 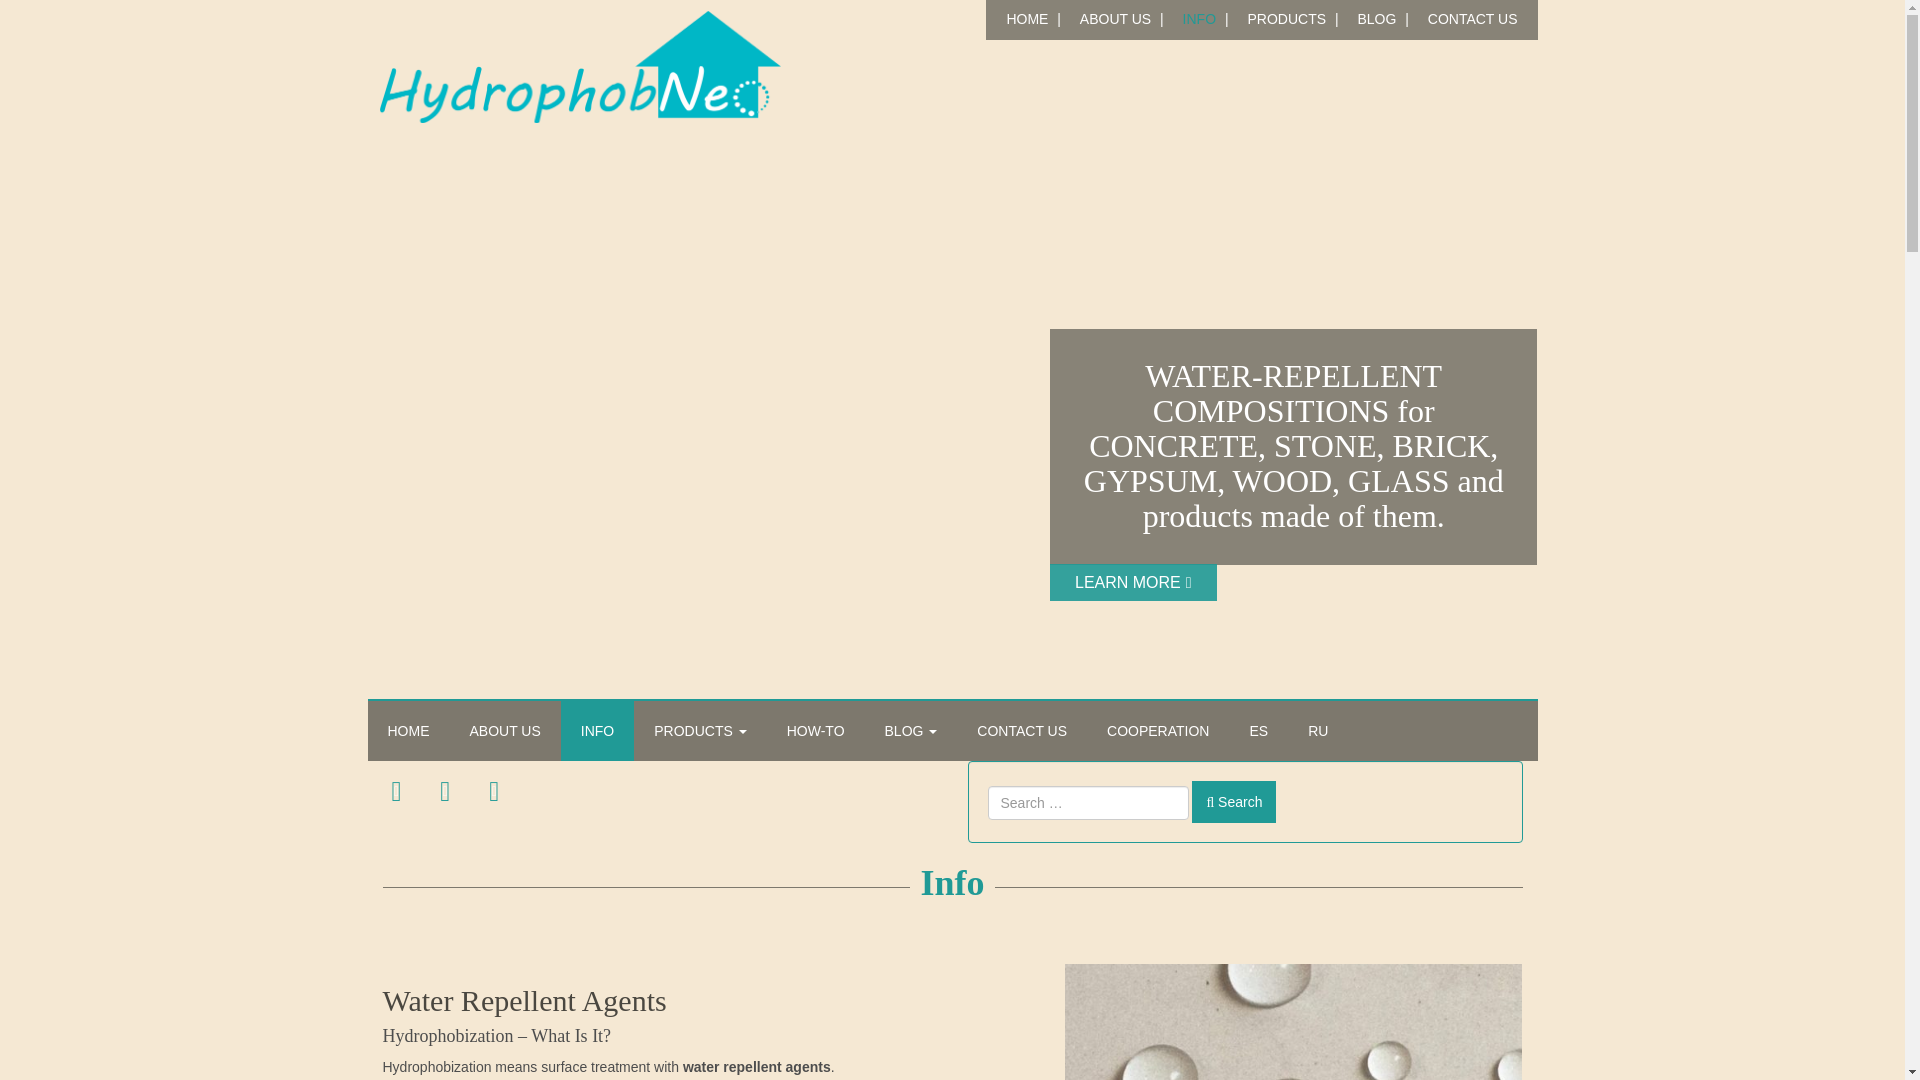 What do you see at coordinates (1026, 18) in the screenshot?
I see `HOME` at bounding box center [1026, 18].